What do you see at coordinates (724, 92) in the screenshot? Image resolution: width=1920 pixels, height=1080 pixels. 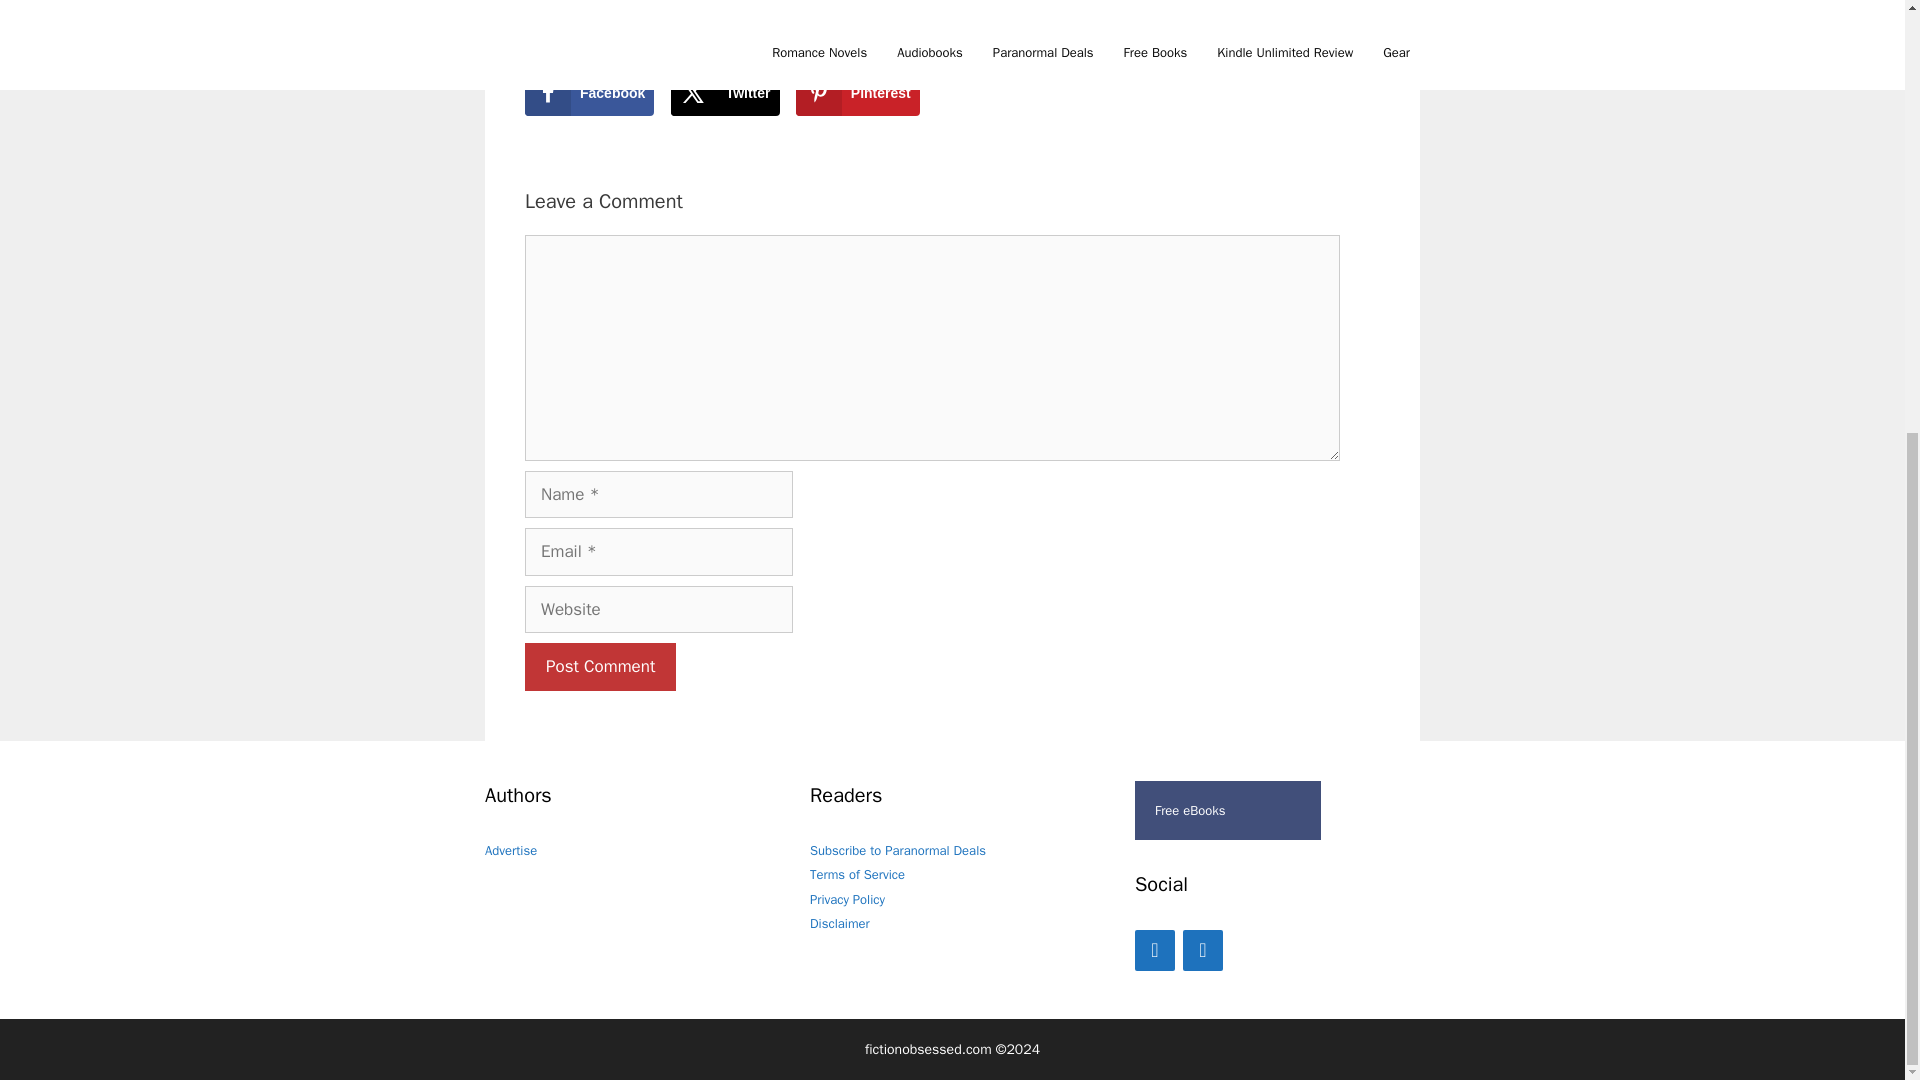 I see `Twitter` at bounding box center [724, 92].